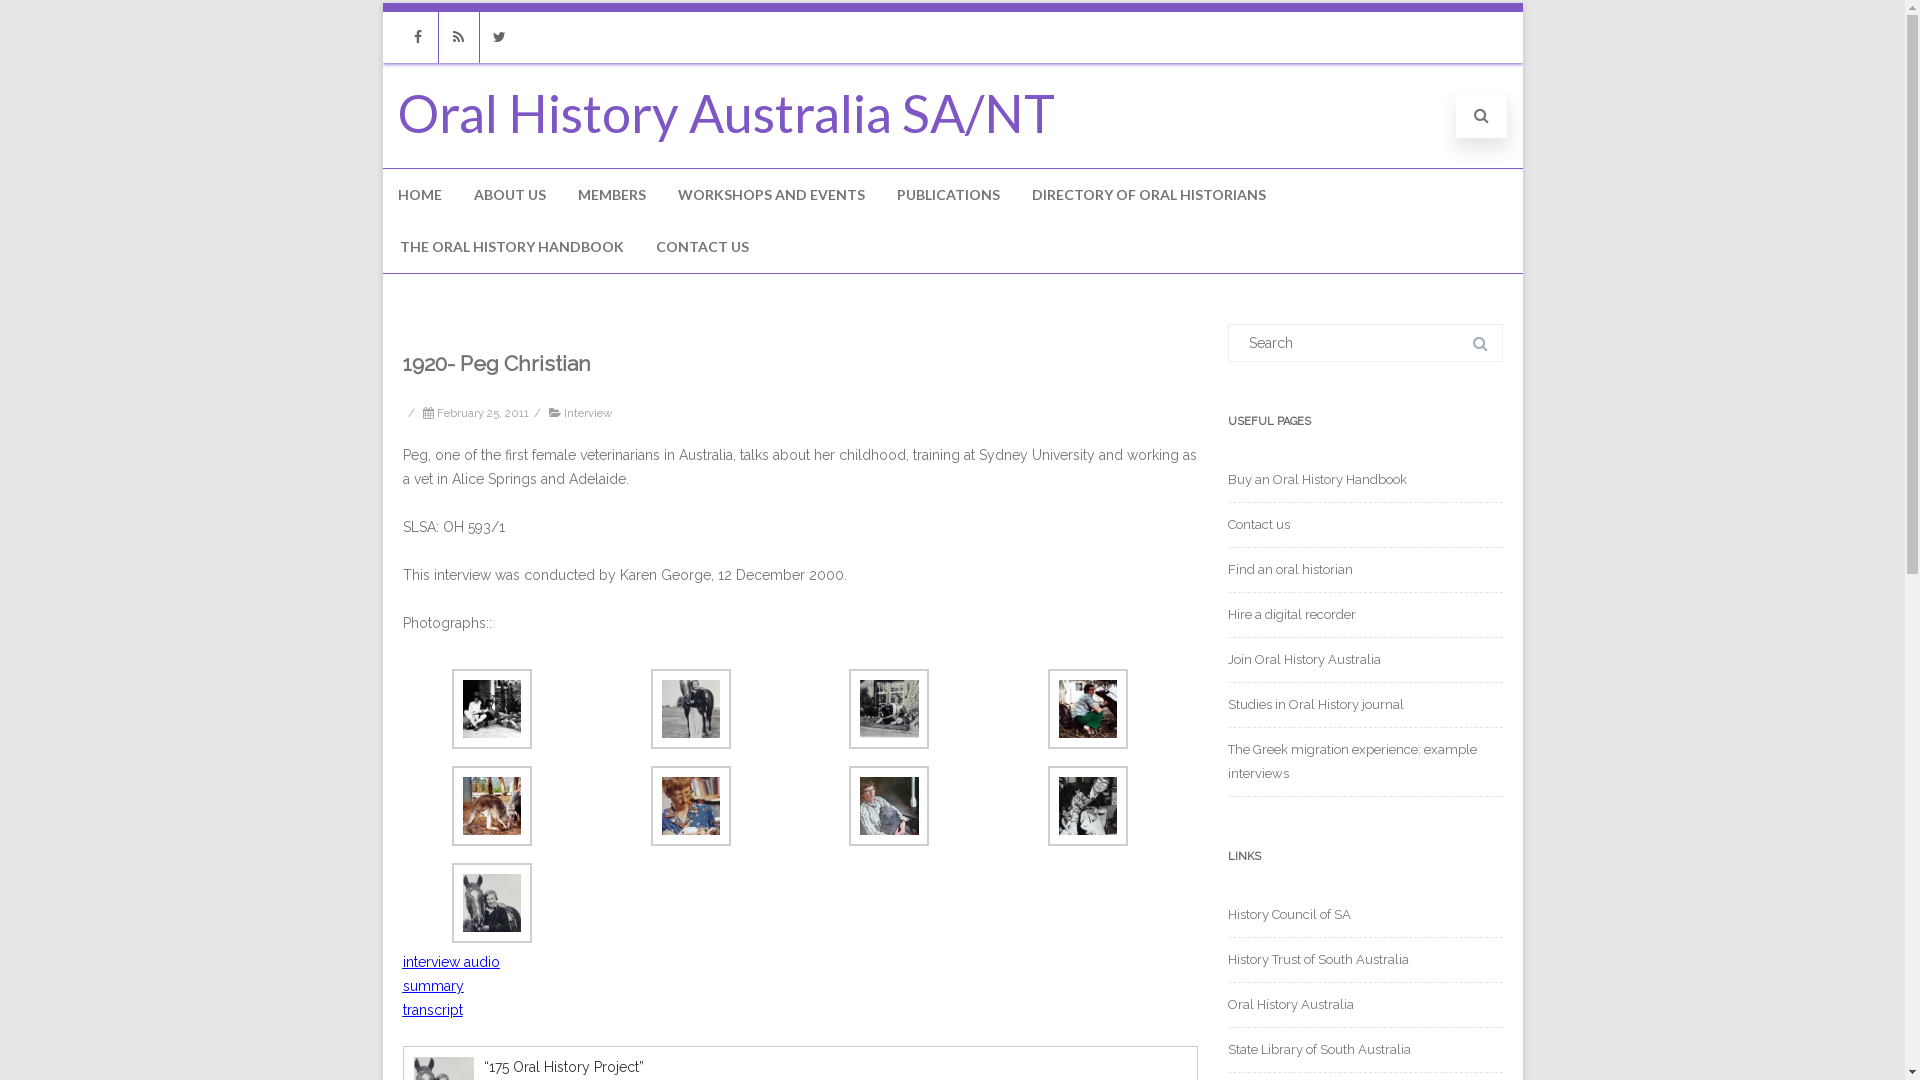 This screenshot has height=1080, width=1920. Describe the element at coordinates (1291, 1004) in the screenshot. I see `Oral History Australia` at that location.